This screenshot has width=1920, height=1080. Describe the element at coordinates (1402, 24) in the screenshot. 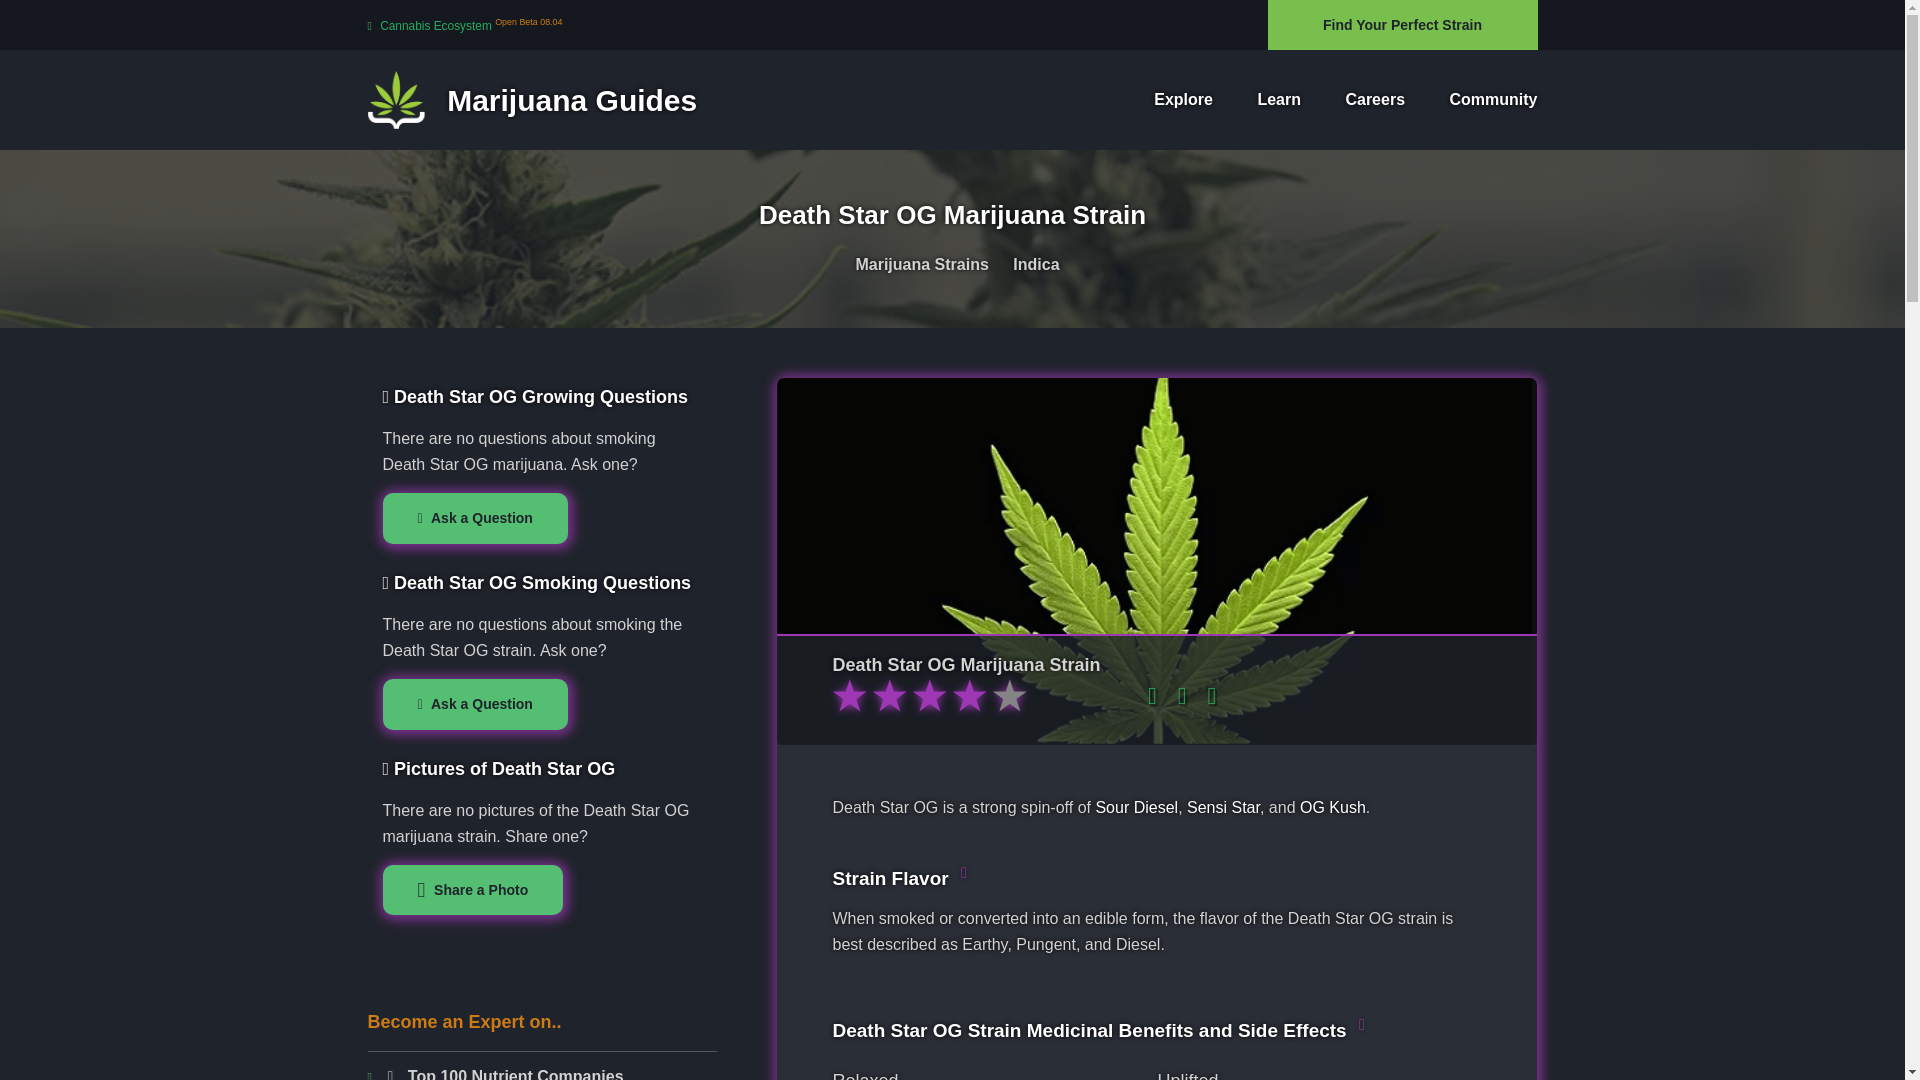

I see `Find Your Perfect Strain` at that location.